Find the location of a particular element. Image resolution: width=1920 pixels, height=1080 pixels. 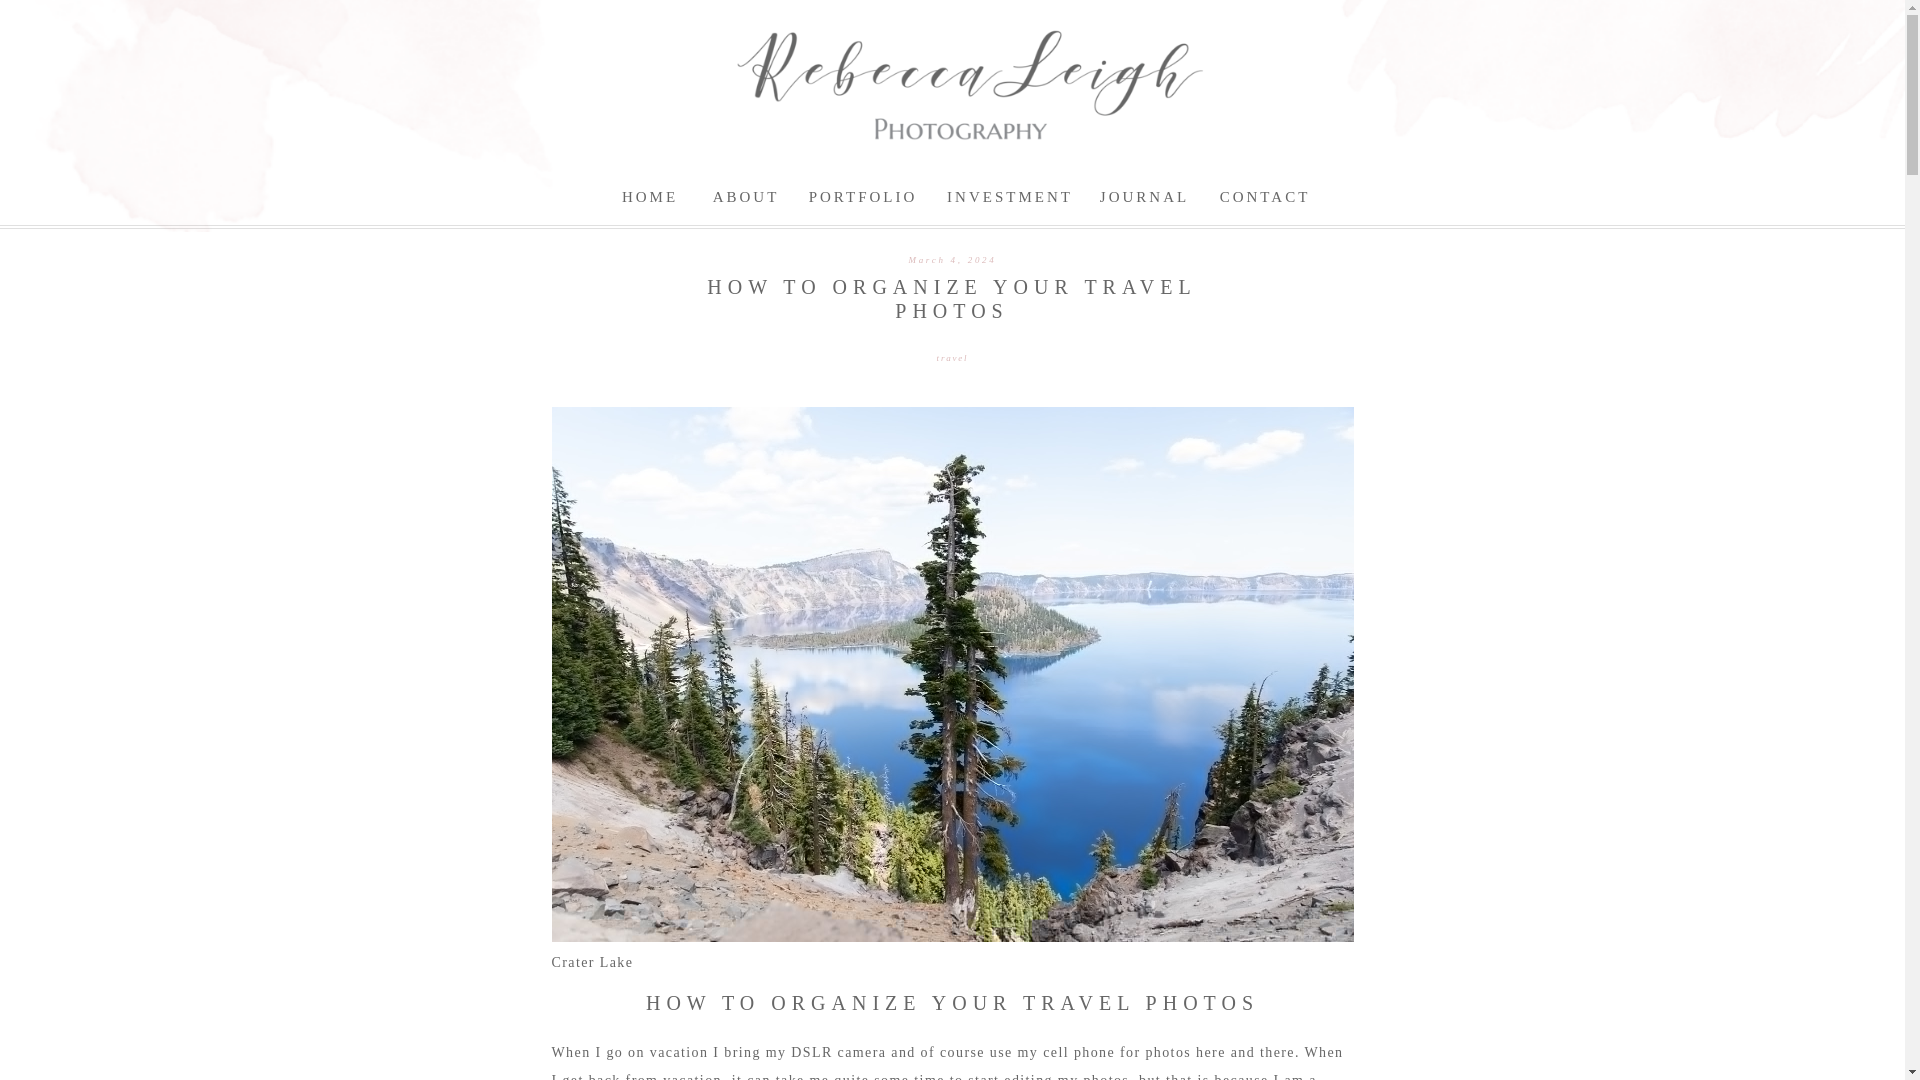

JOURNAL is located at coordinates (1144, 198).